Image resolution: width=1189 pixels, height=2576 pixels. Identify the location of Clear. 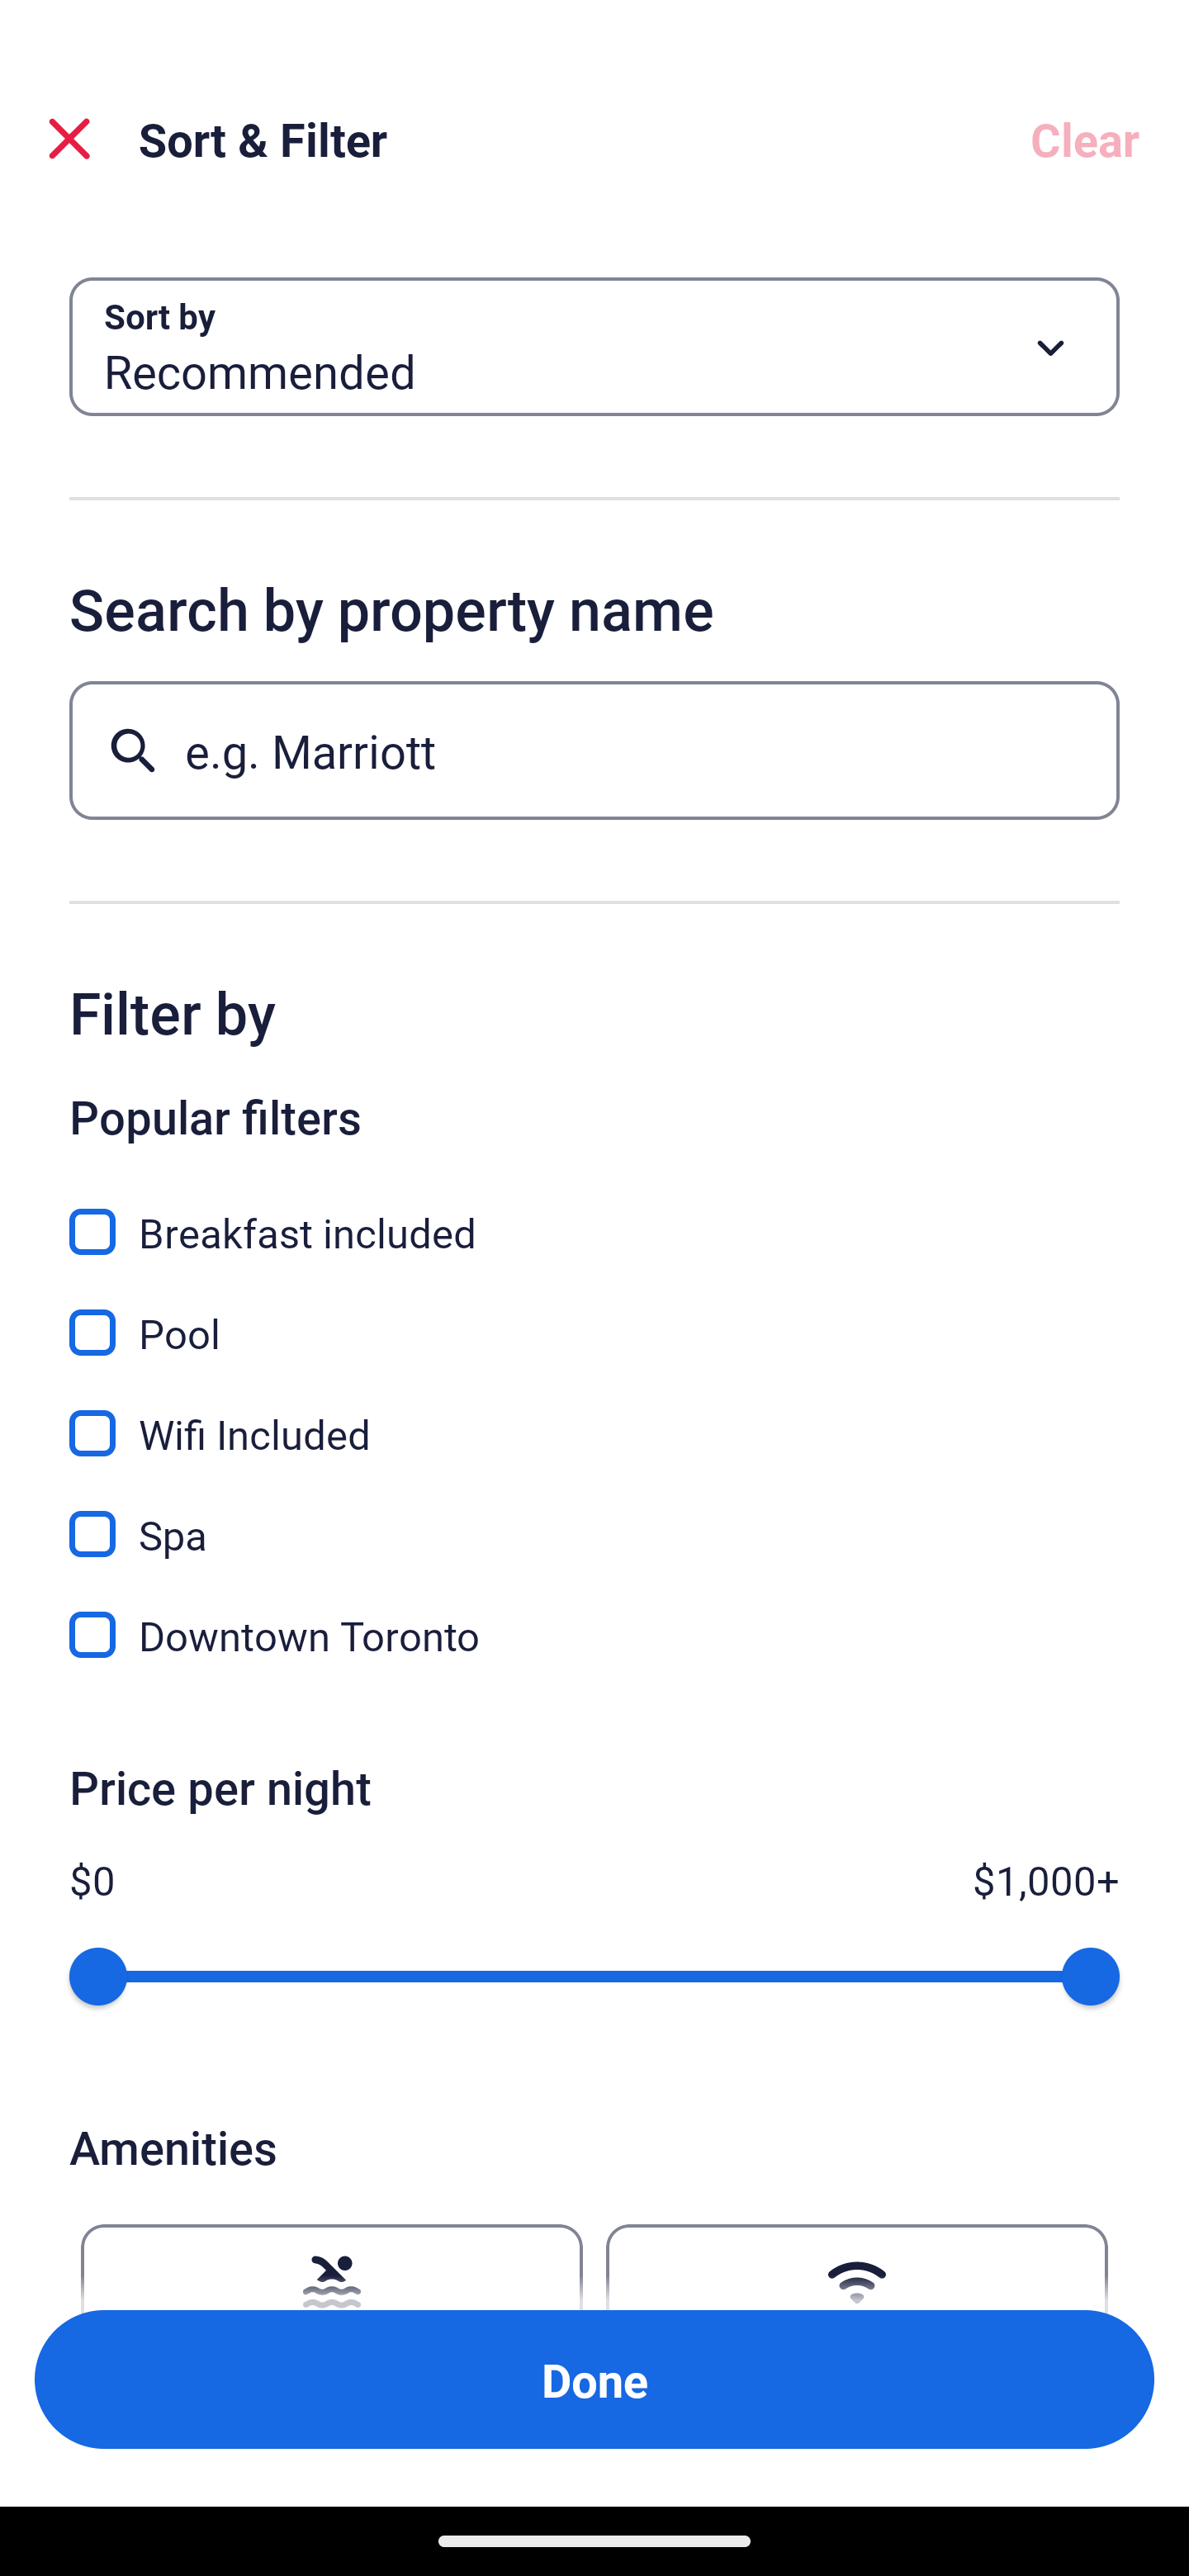
(1085, 139).